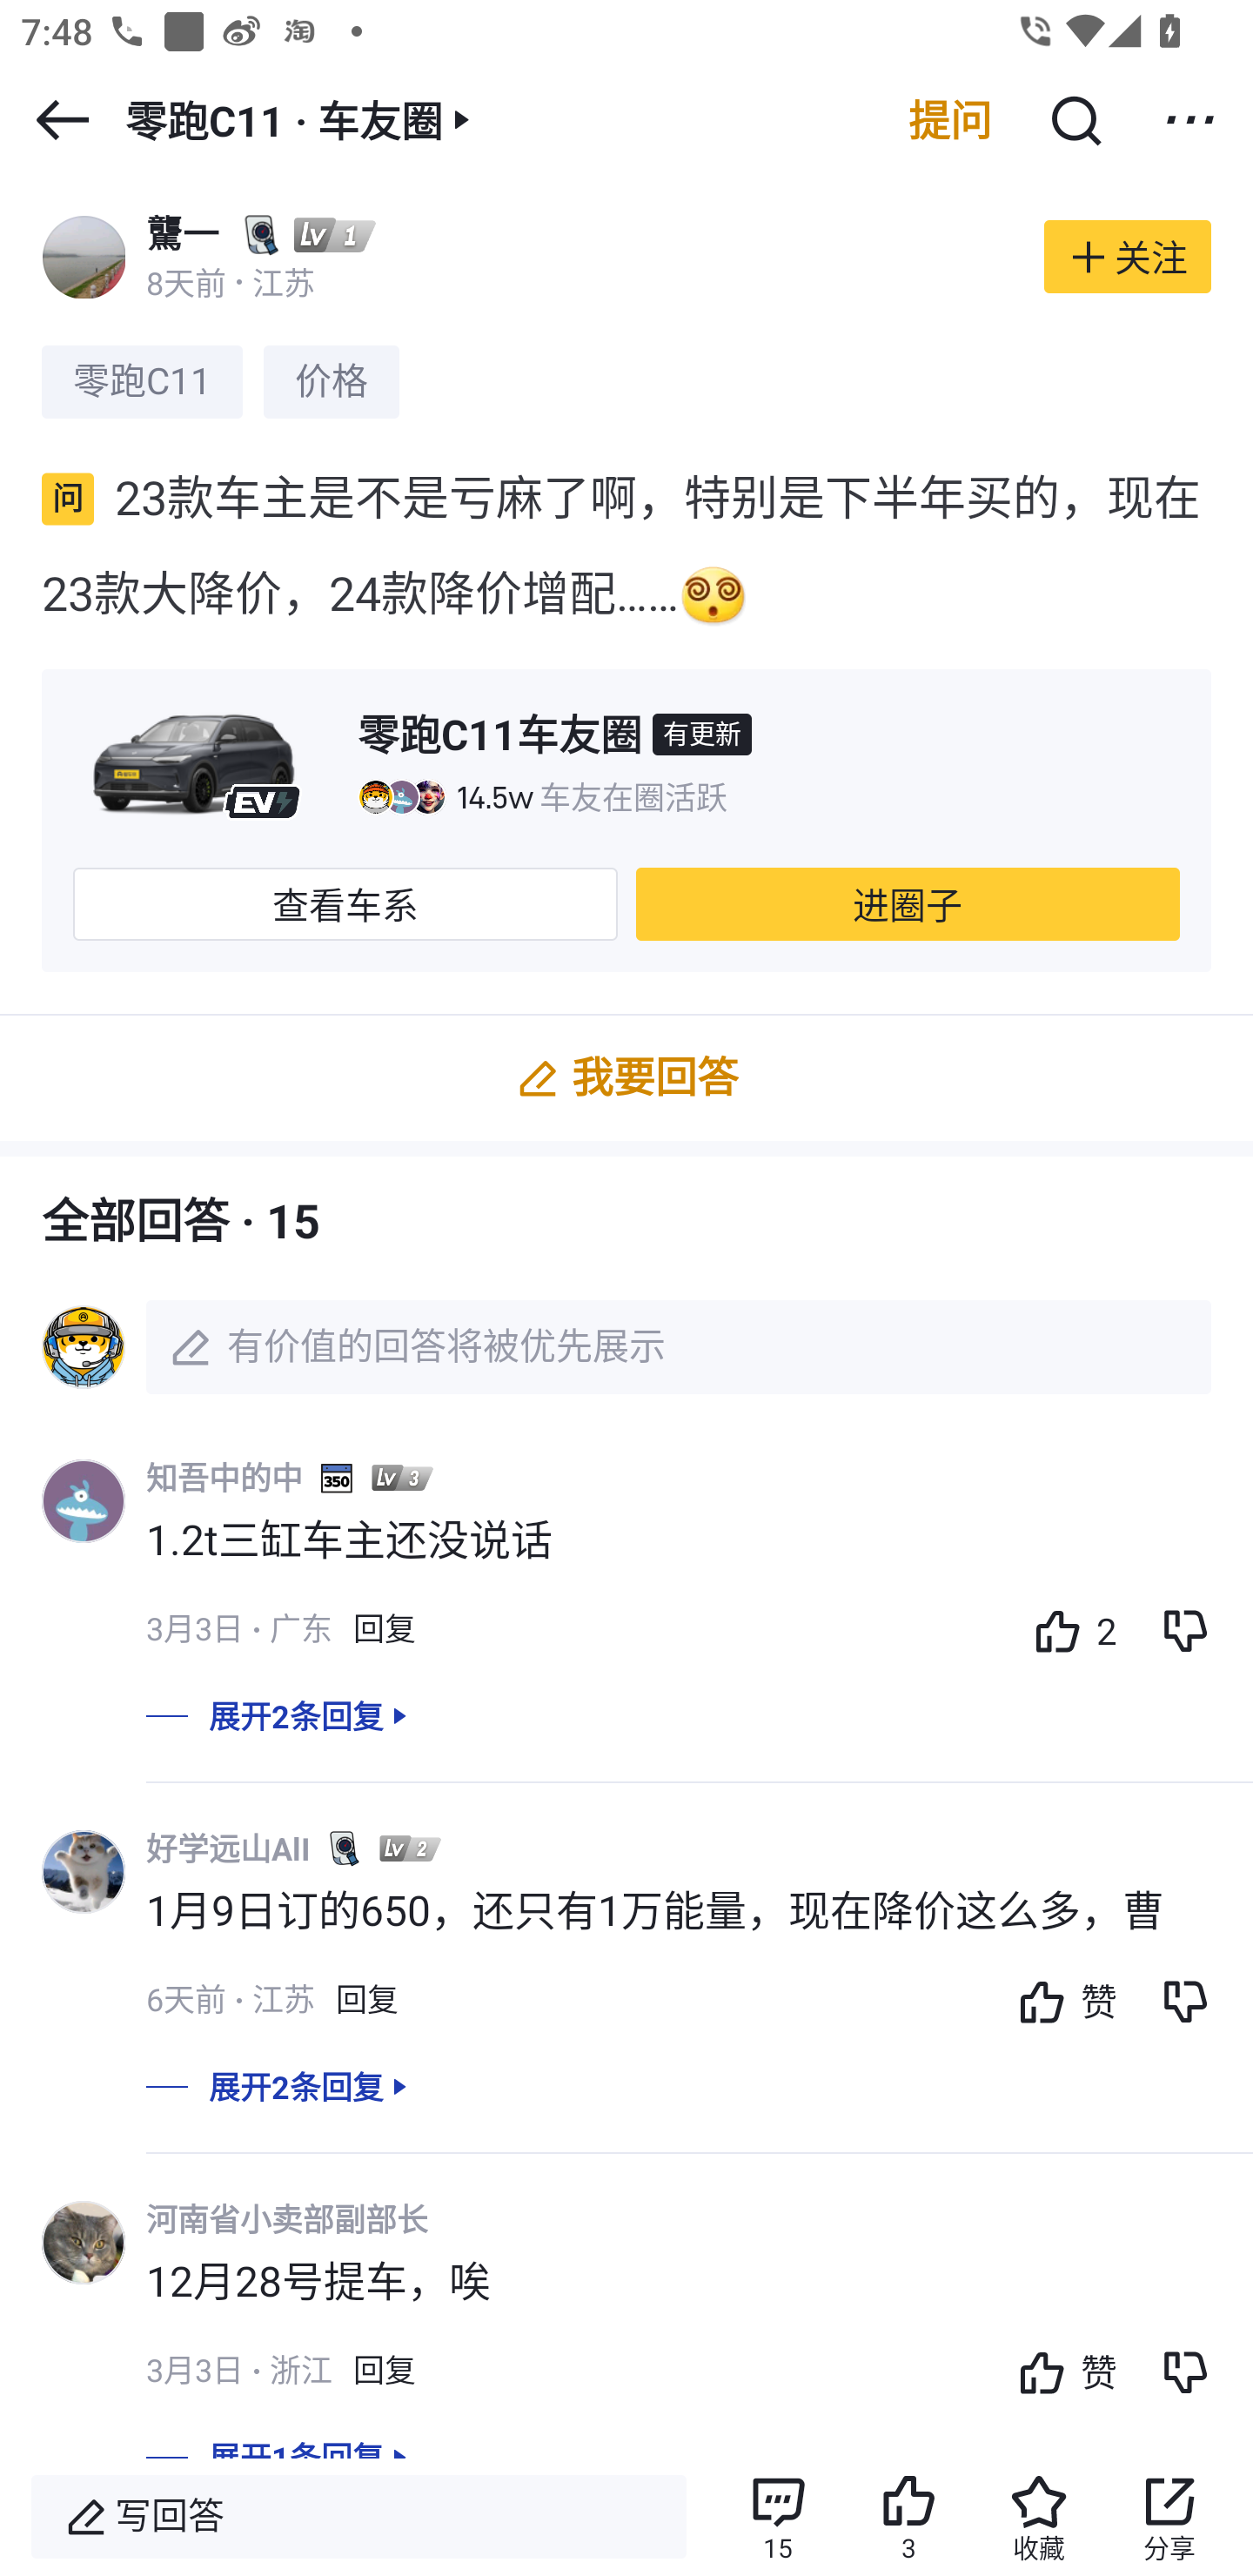 The image size is (1253, 2576). I want to click on  写回答, so click(358, 2517).